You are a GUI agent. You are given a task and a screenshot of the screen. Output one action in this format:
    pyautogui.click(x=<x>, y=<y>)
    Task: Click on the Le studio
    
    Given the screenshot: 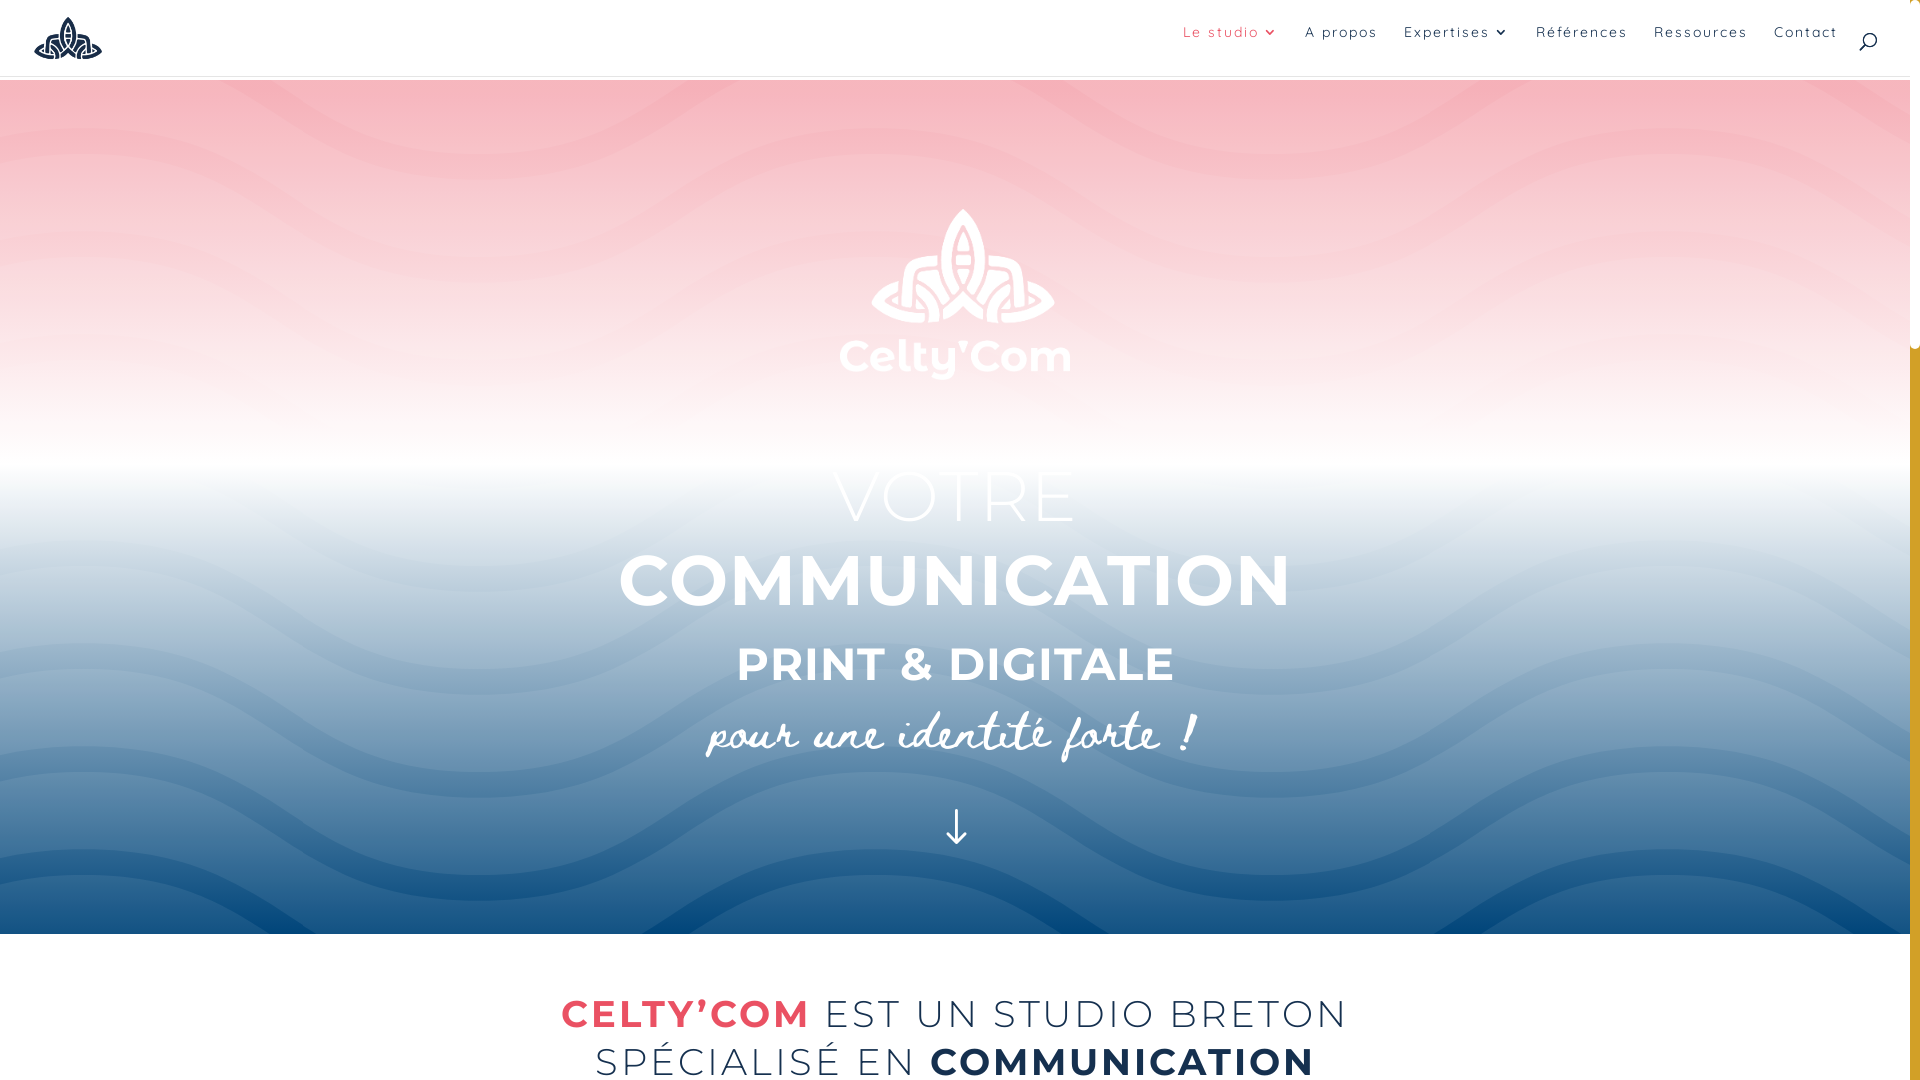 What is the action you would take?
    pyautogui.click(x=1231, y=48)
    